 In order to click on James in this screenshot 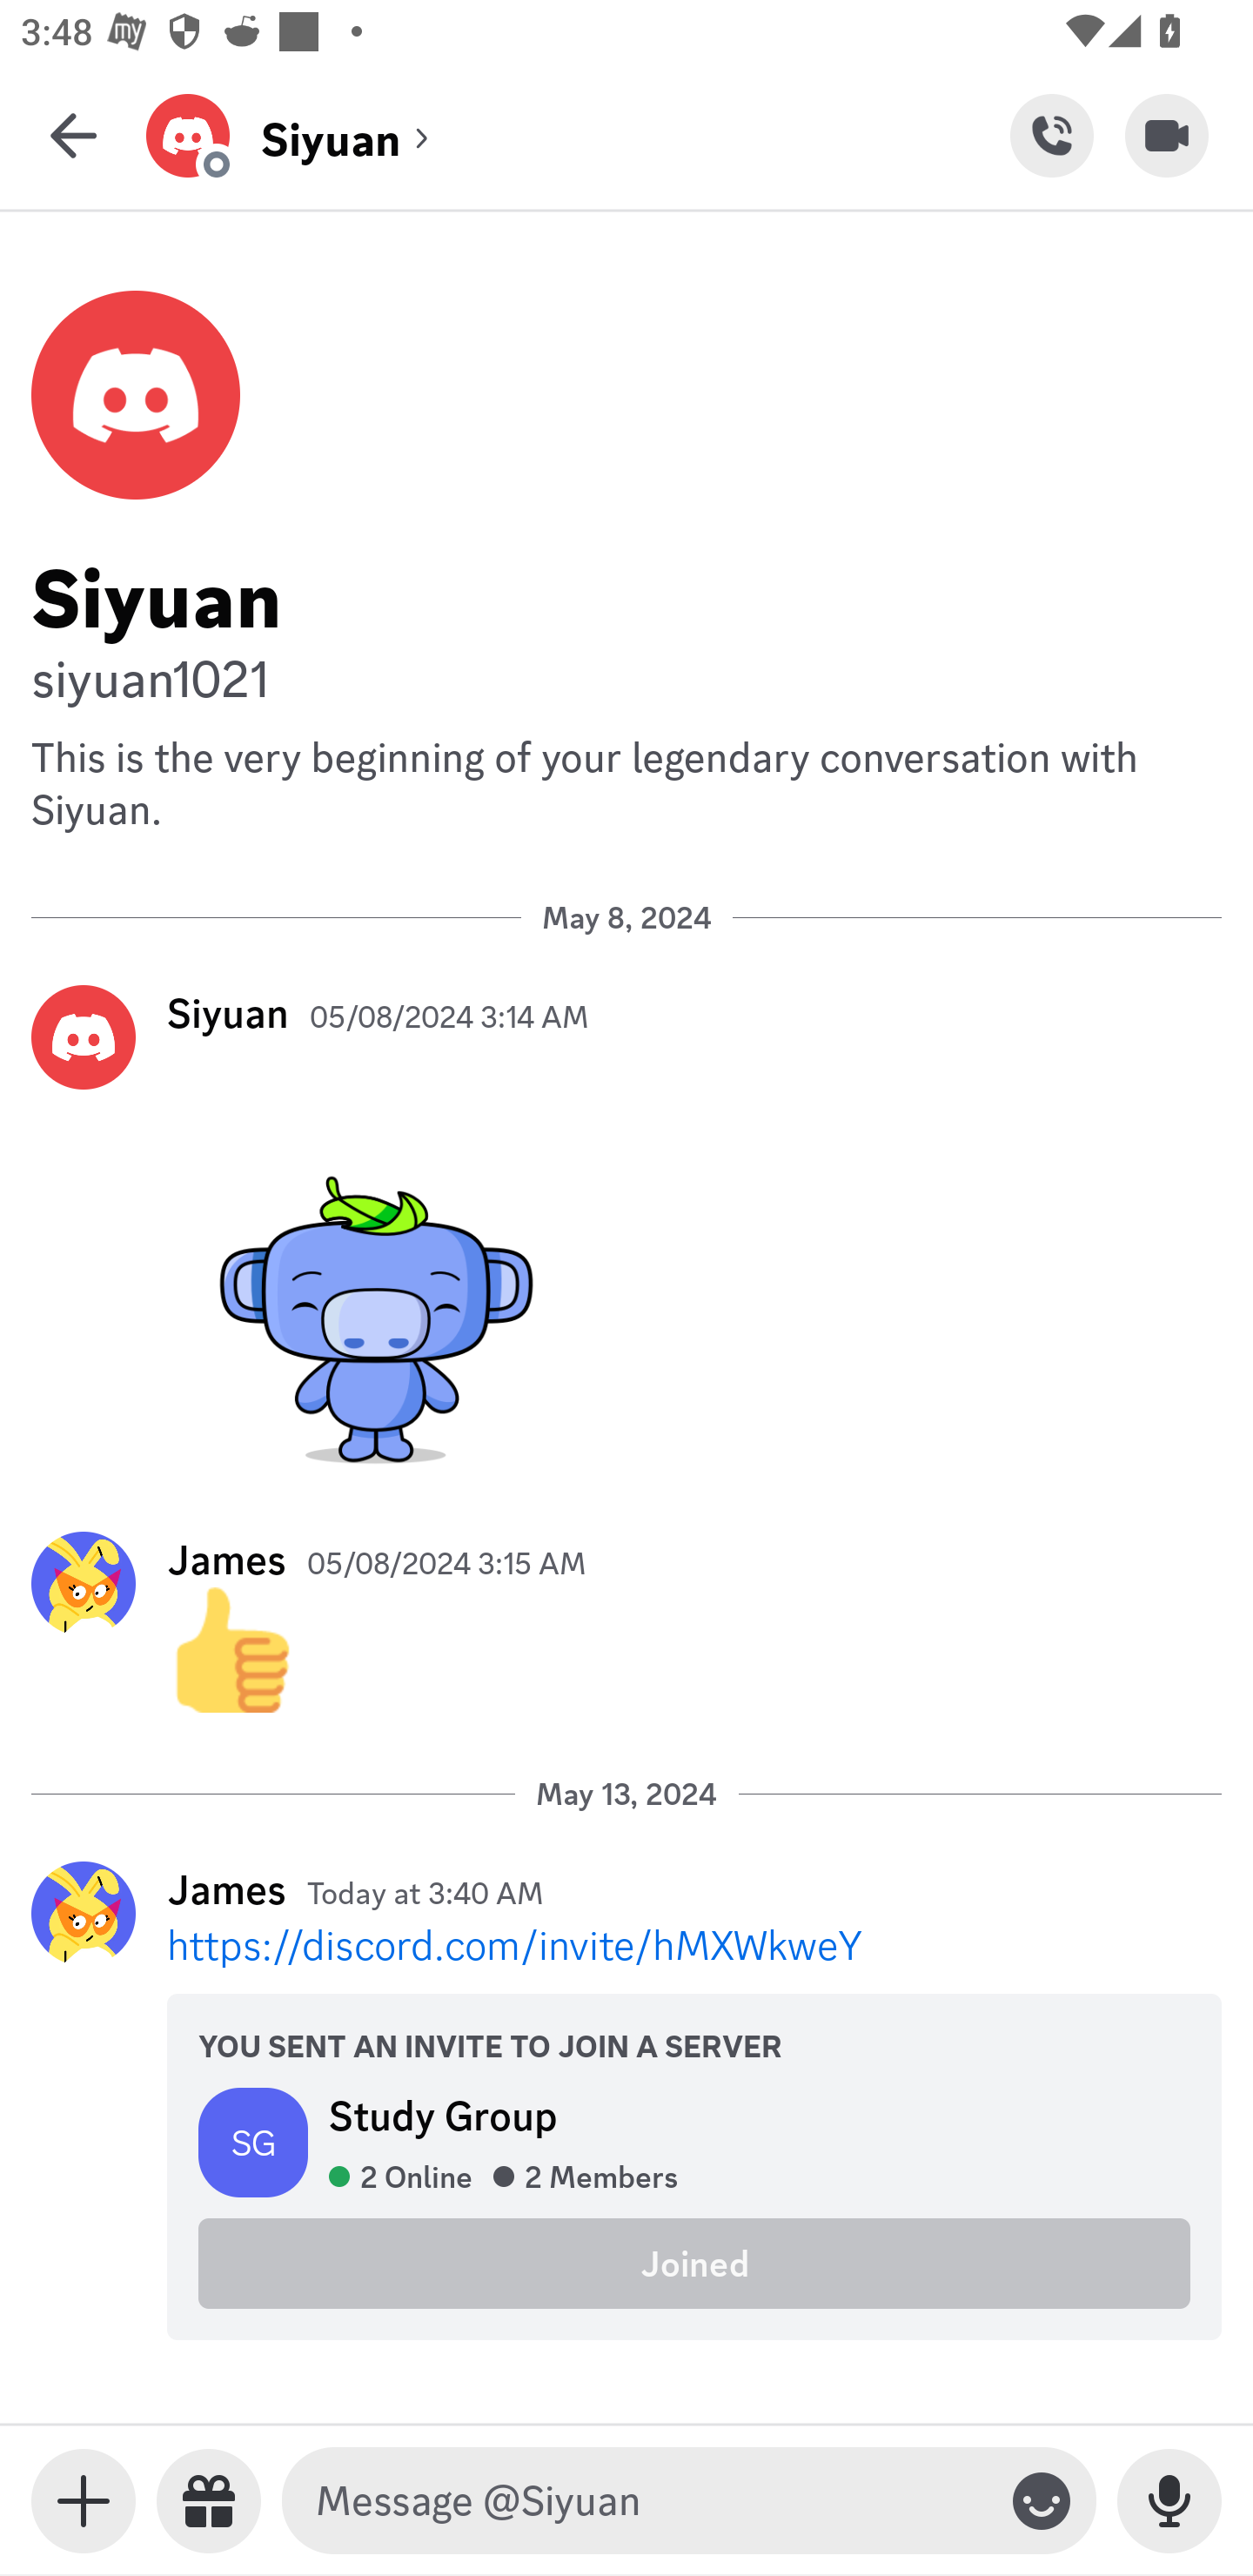, I will do `click(226, 1560)`.